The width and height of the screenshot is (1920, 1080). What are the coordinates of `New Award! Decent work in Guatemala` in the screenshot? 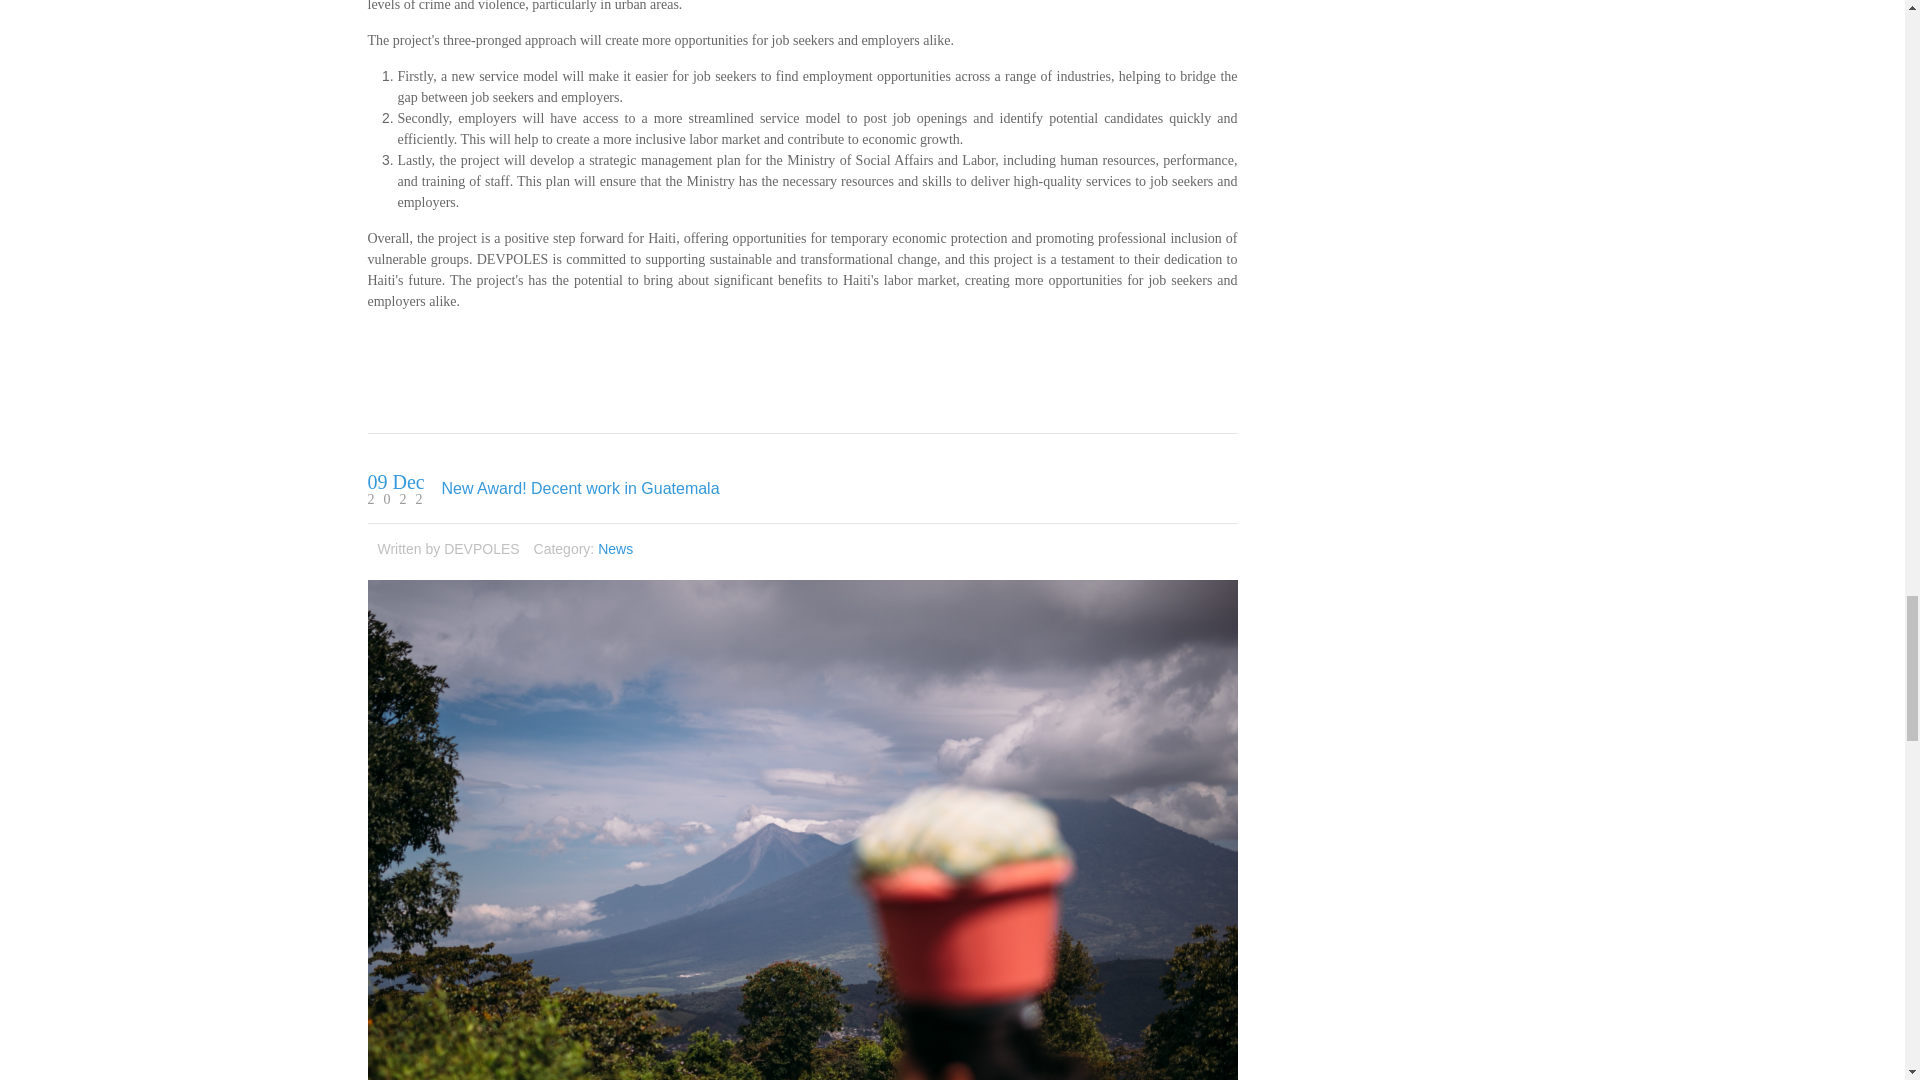 It's located at (580, 488).